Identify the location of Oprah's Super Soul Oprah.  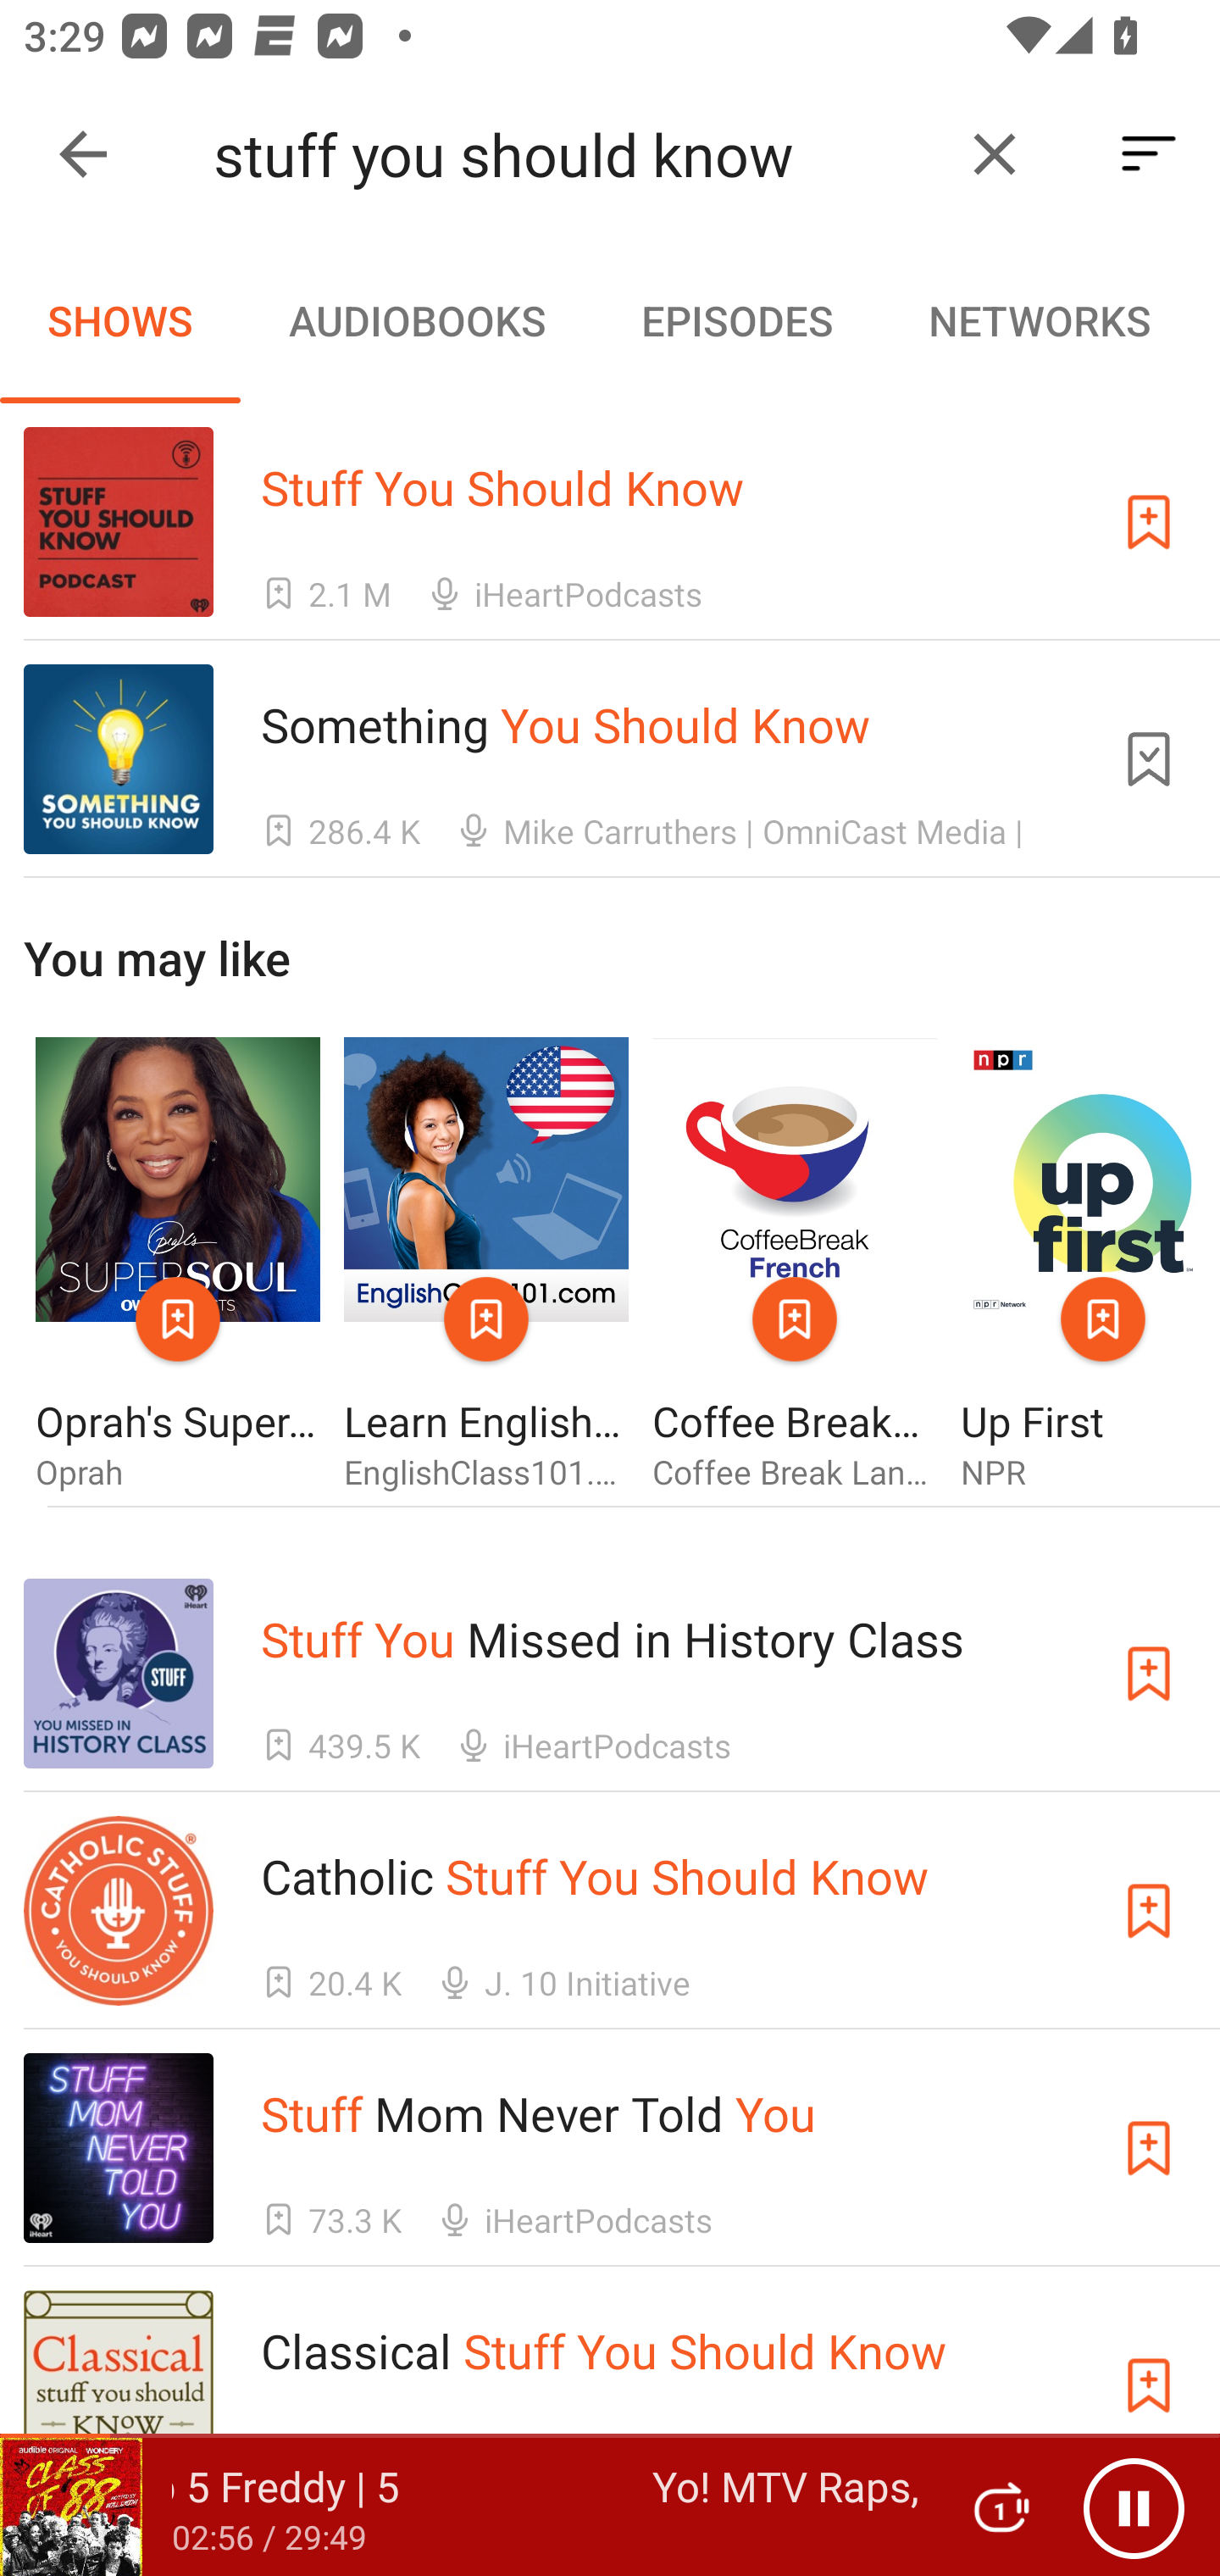
(177, 1266).